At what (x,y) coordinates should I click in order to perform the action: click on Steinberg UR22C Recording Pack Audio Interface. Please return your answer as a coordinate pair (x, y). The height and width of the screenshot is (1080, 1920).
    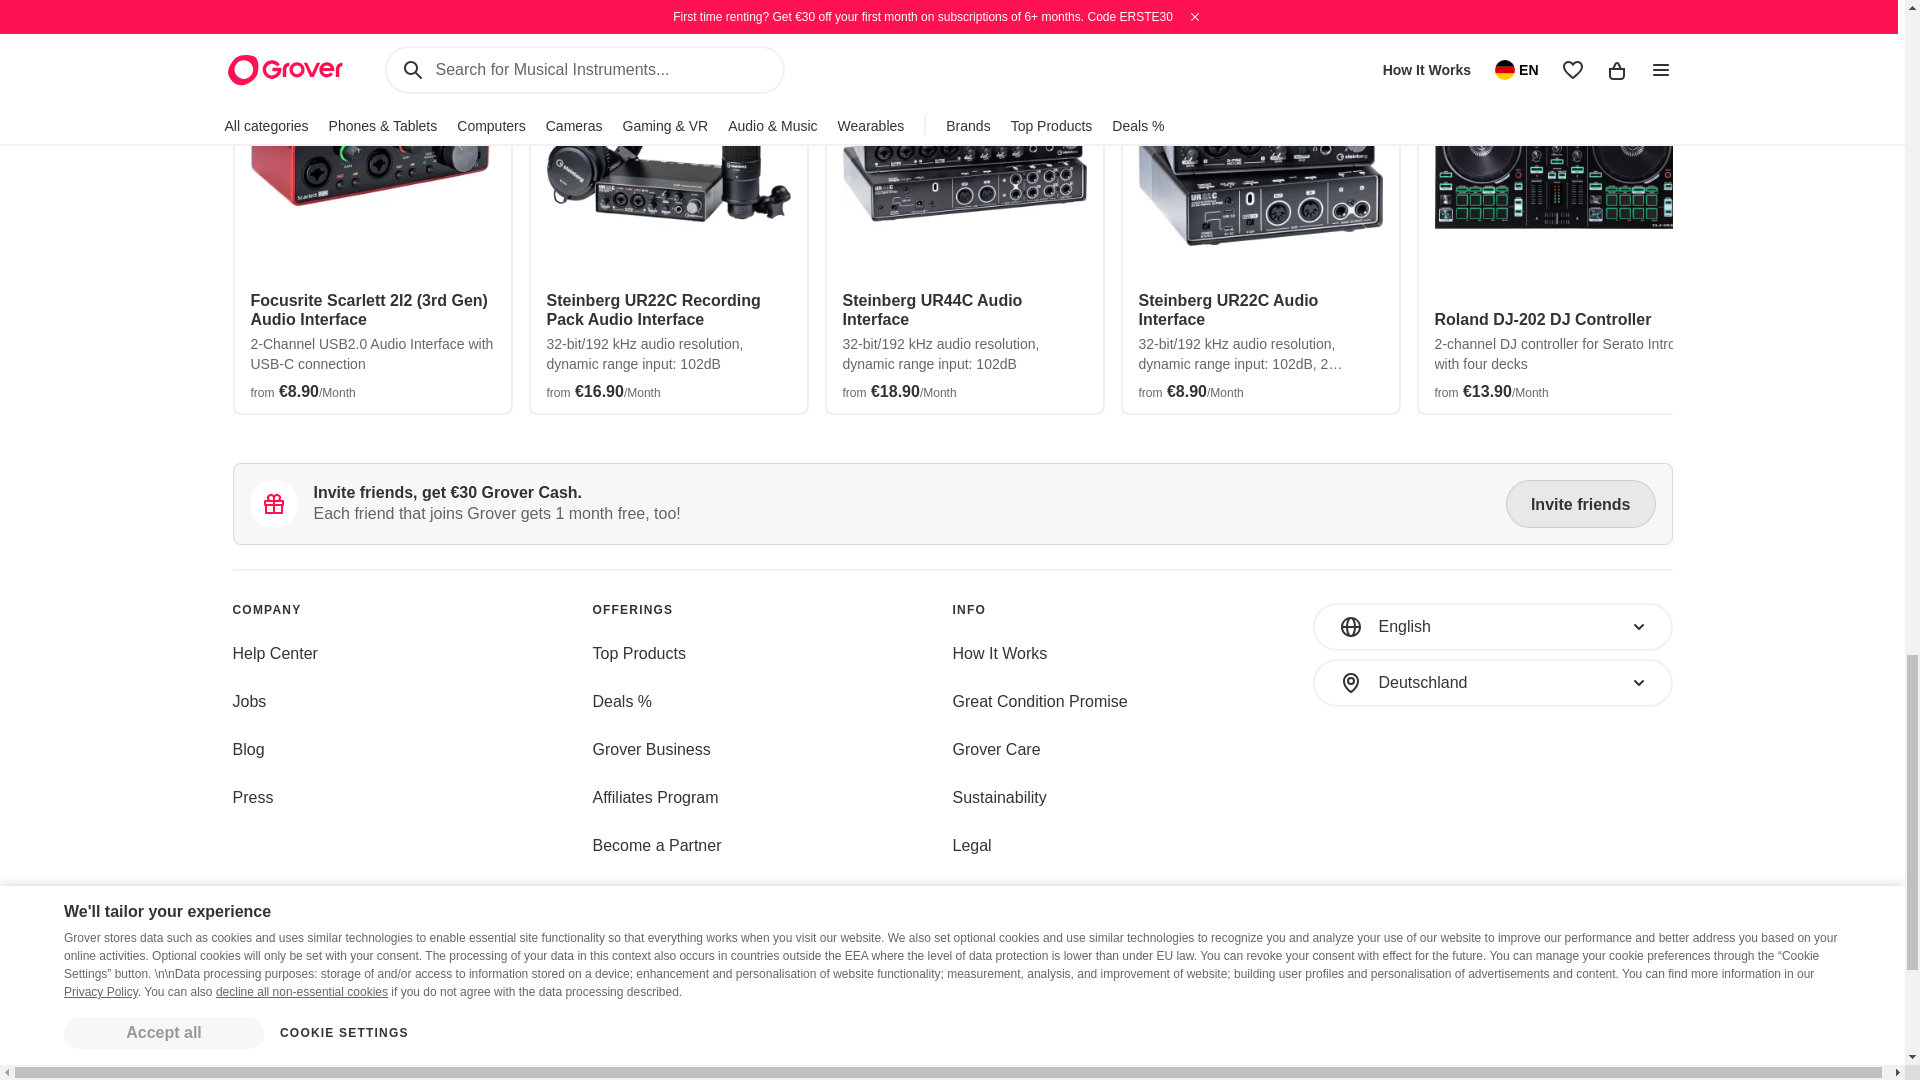
    Looking at the image, I should click on (667, 310).